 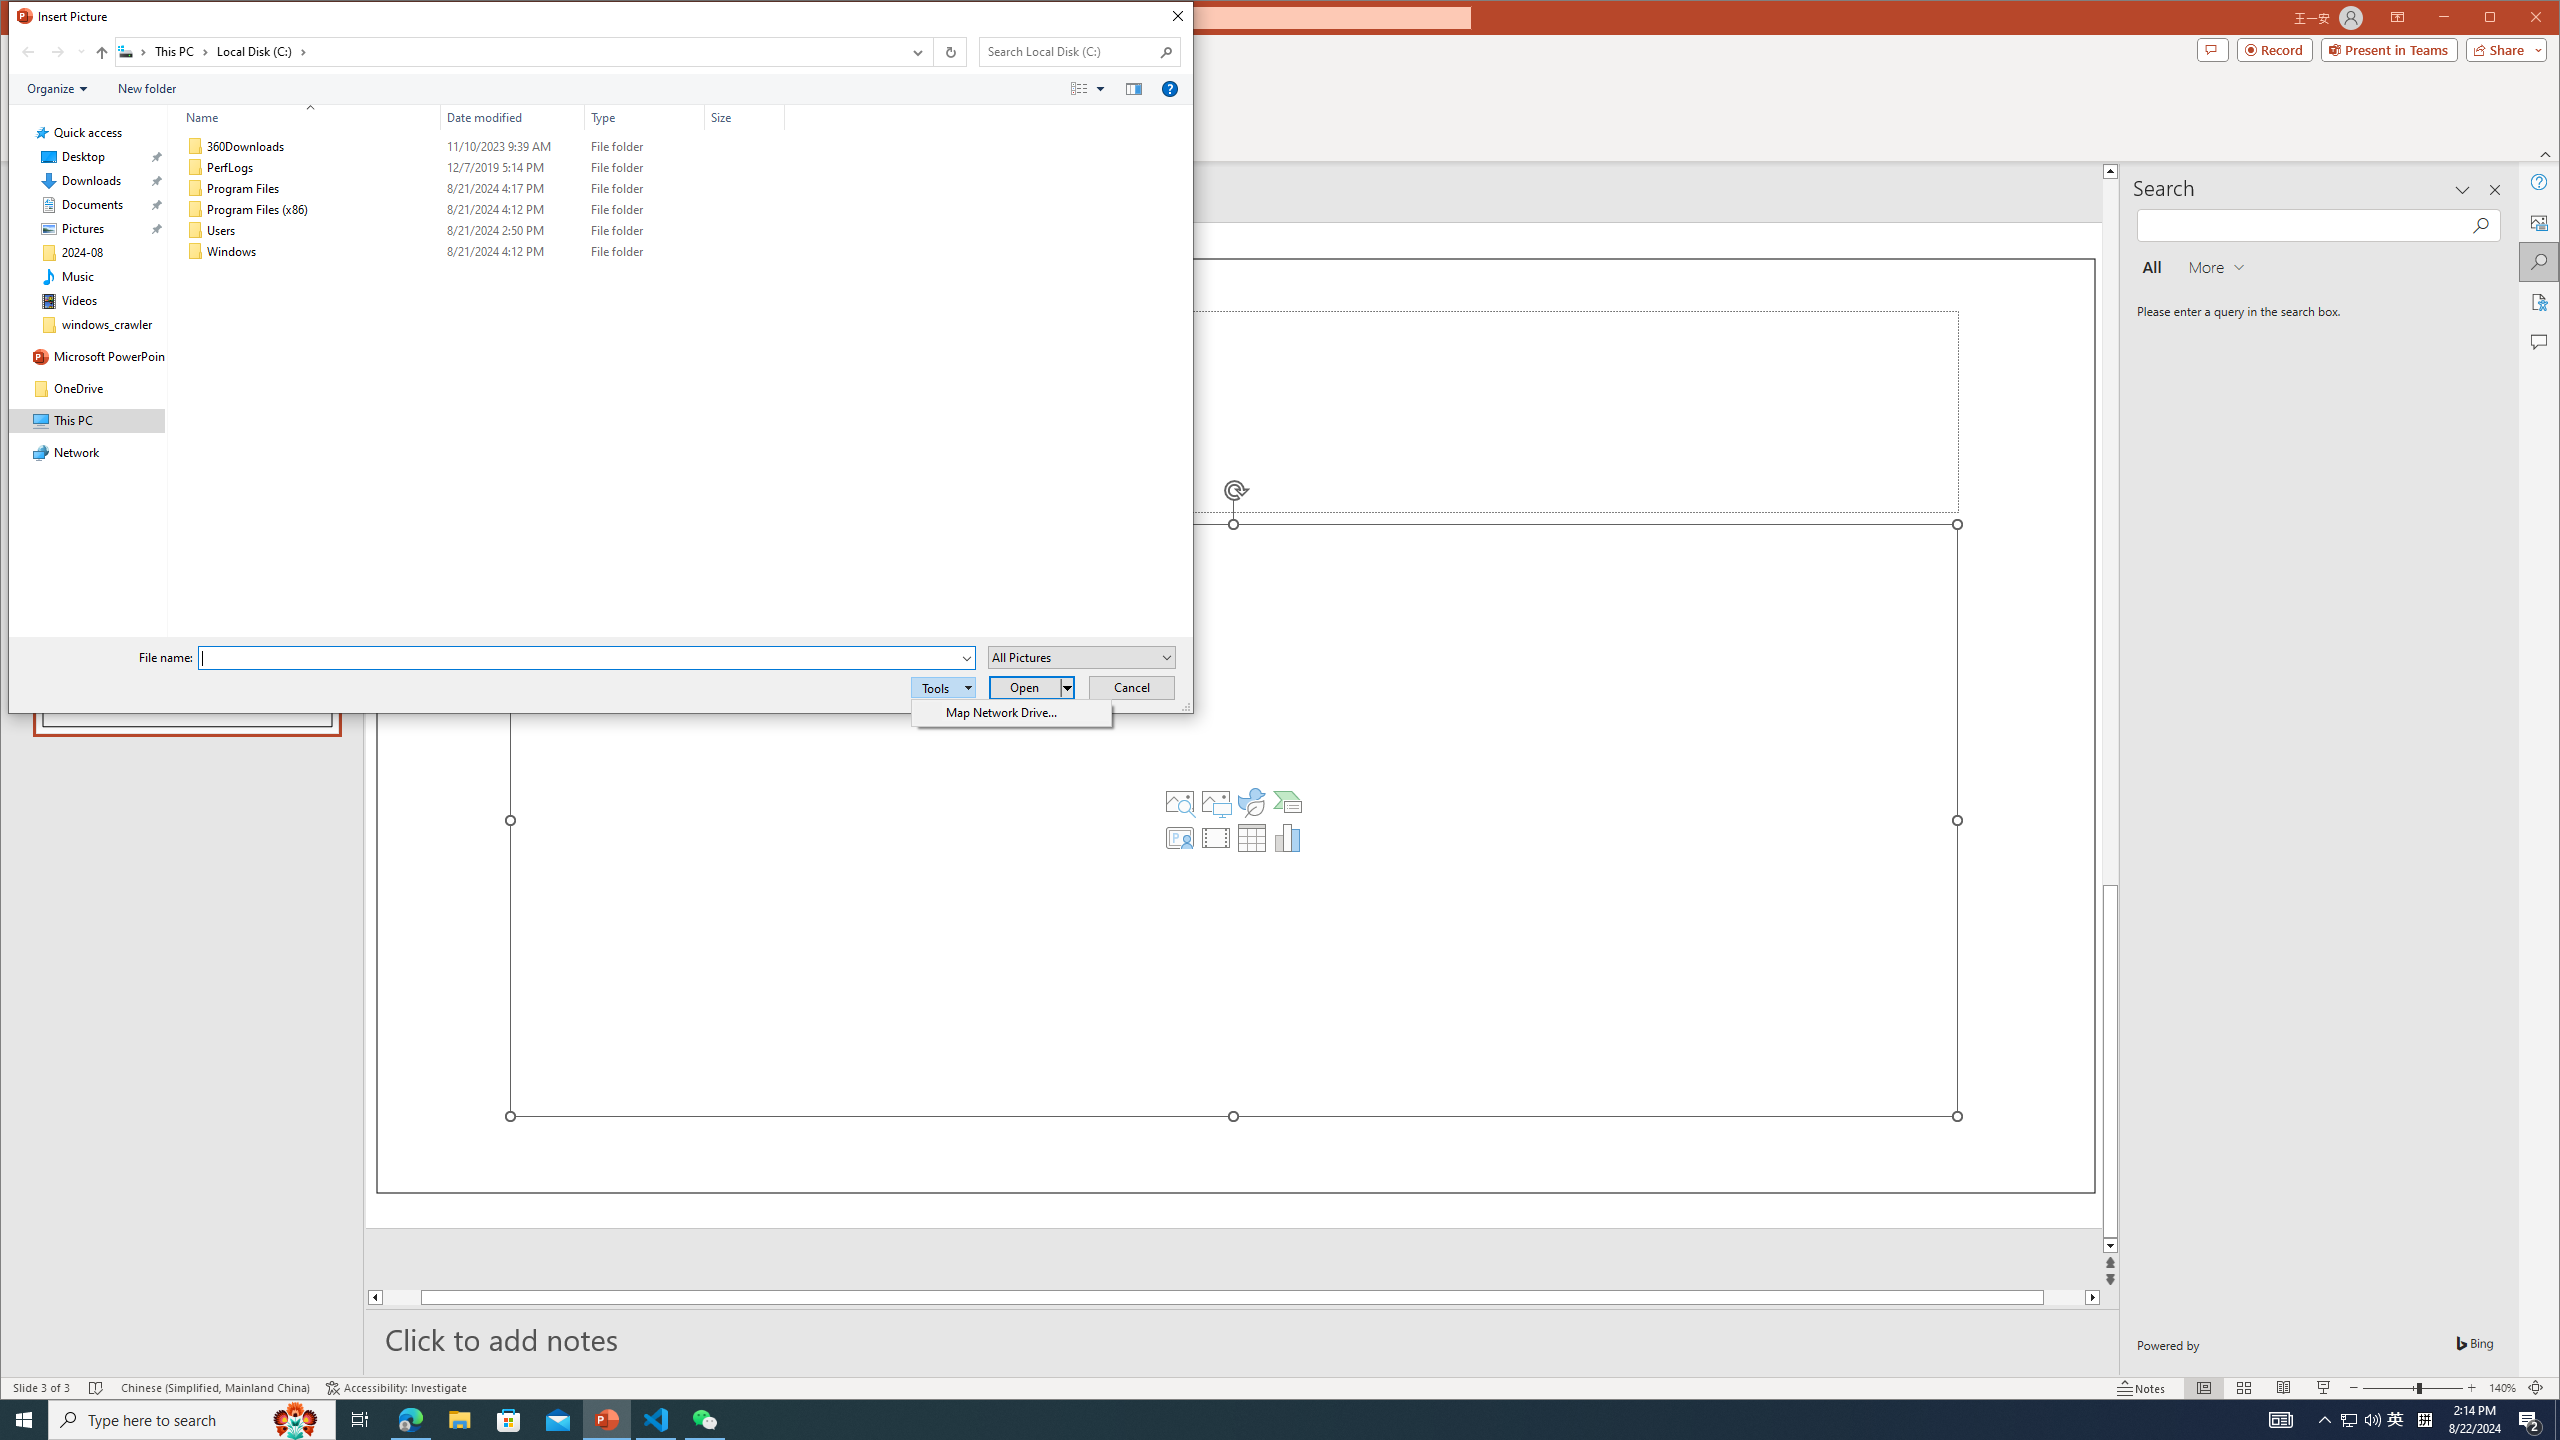 What do you see at coordinates (2530, 1420) in the screenshot?
I see `Action Center, 2 new notifications` at bounding box center [2530, 1420].